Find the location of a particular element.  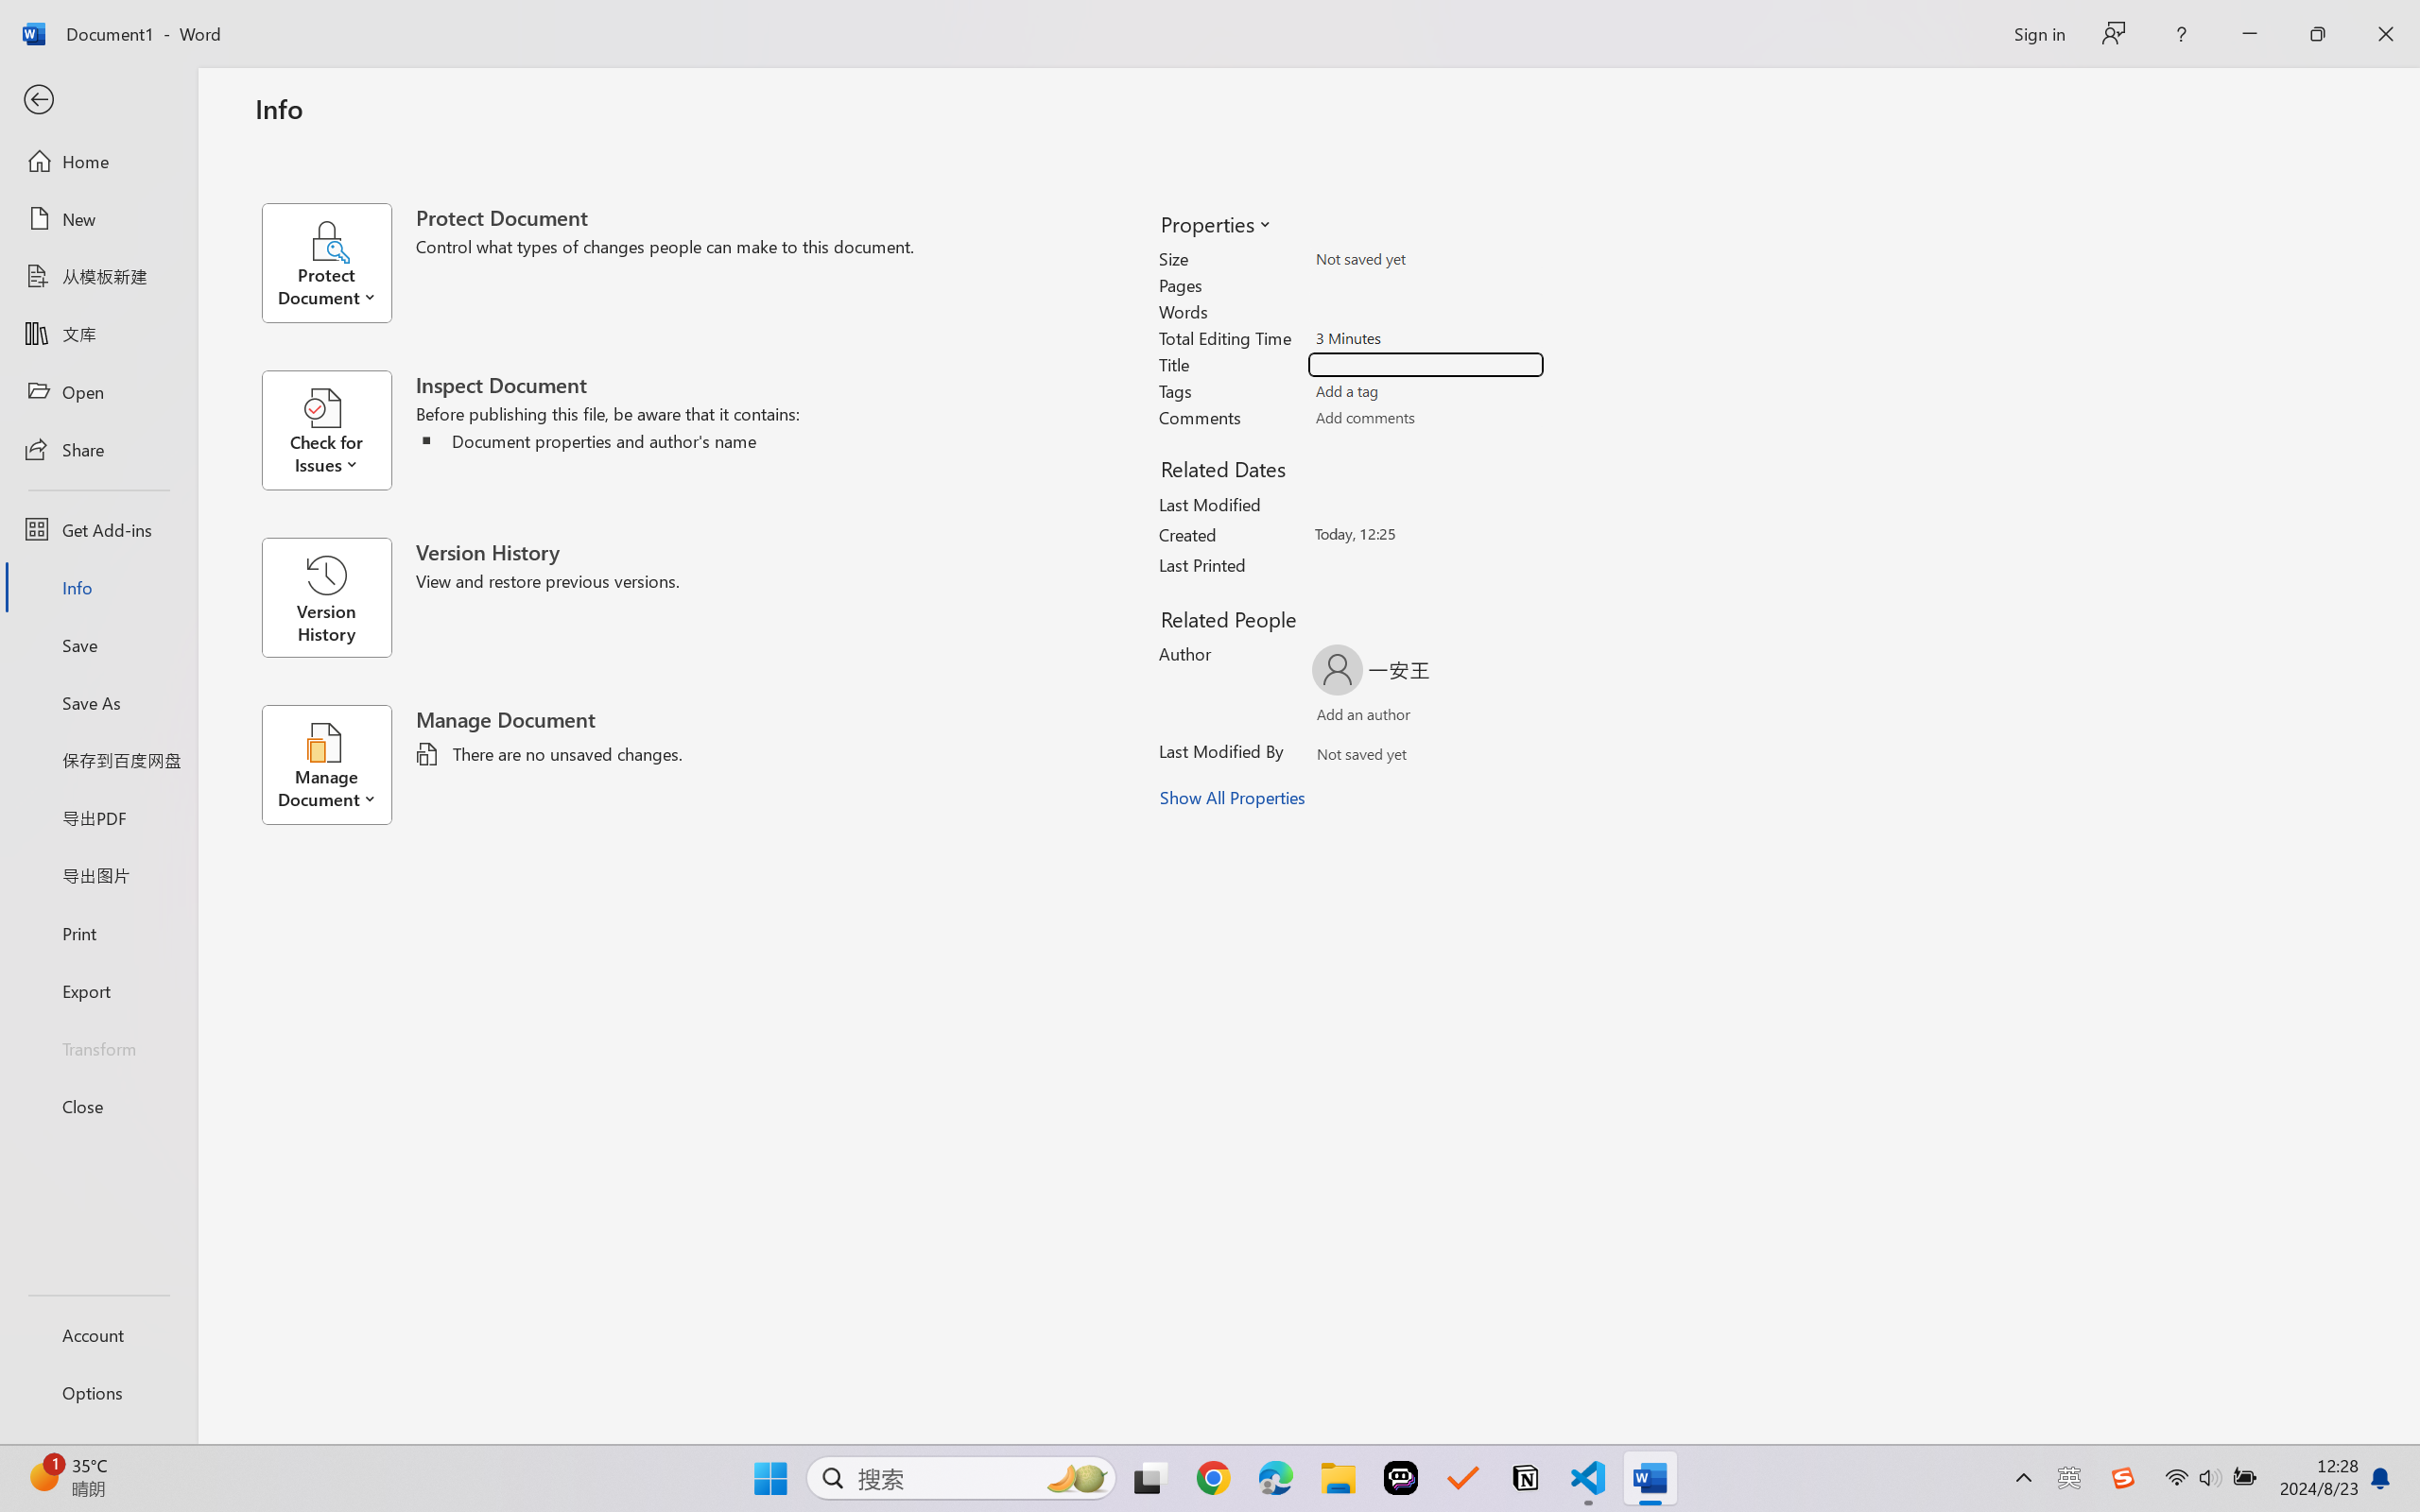

Transform is located at coordinates (98, 1047).